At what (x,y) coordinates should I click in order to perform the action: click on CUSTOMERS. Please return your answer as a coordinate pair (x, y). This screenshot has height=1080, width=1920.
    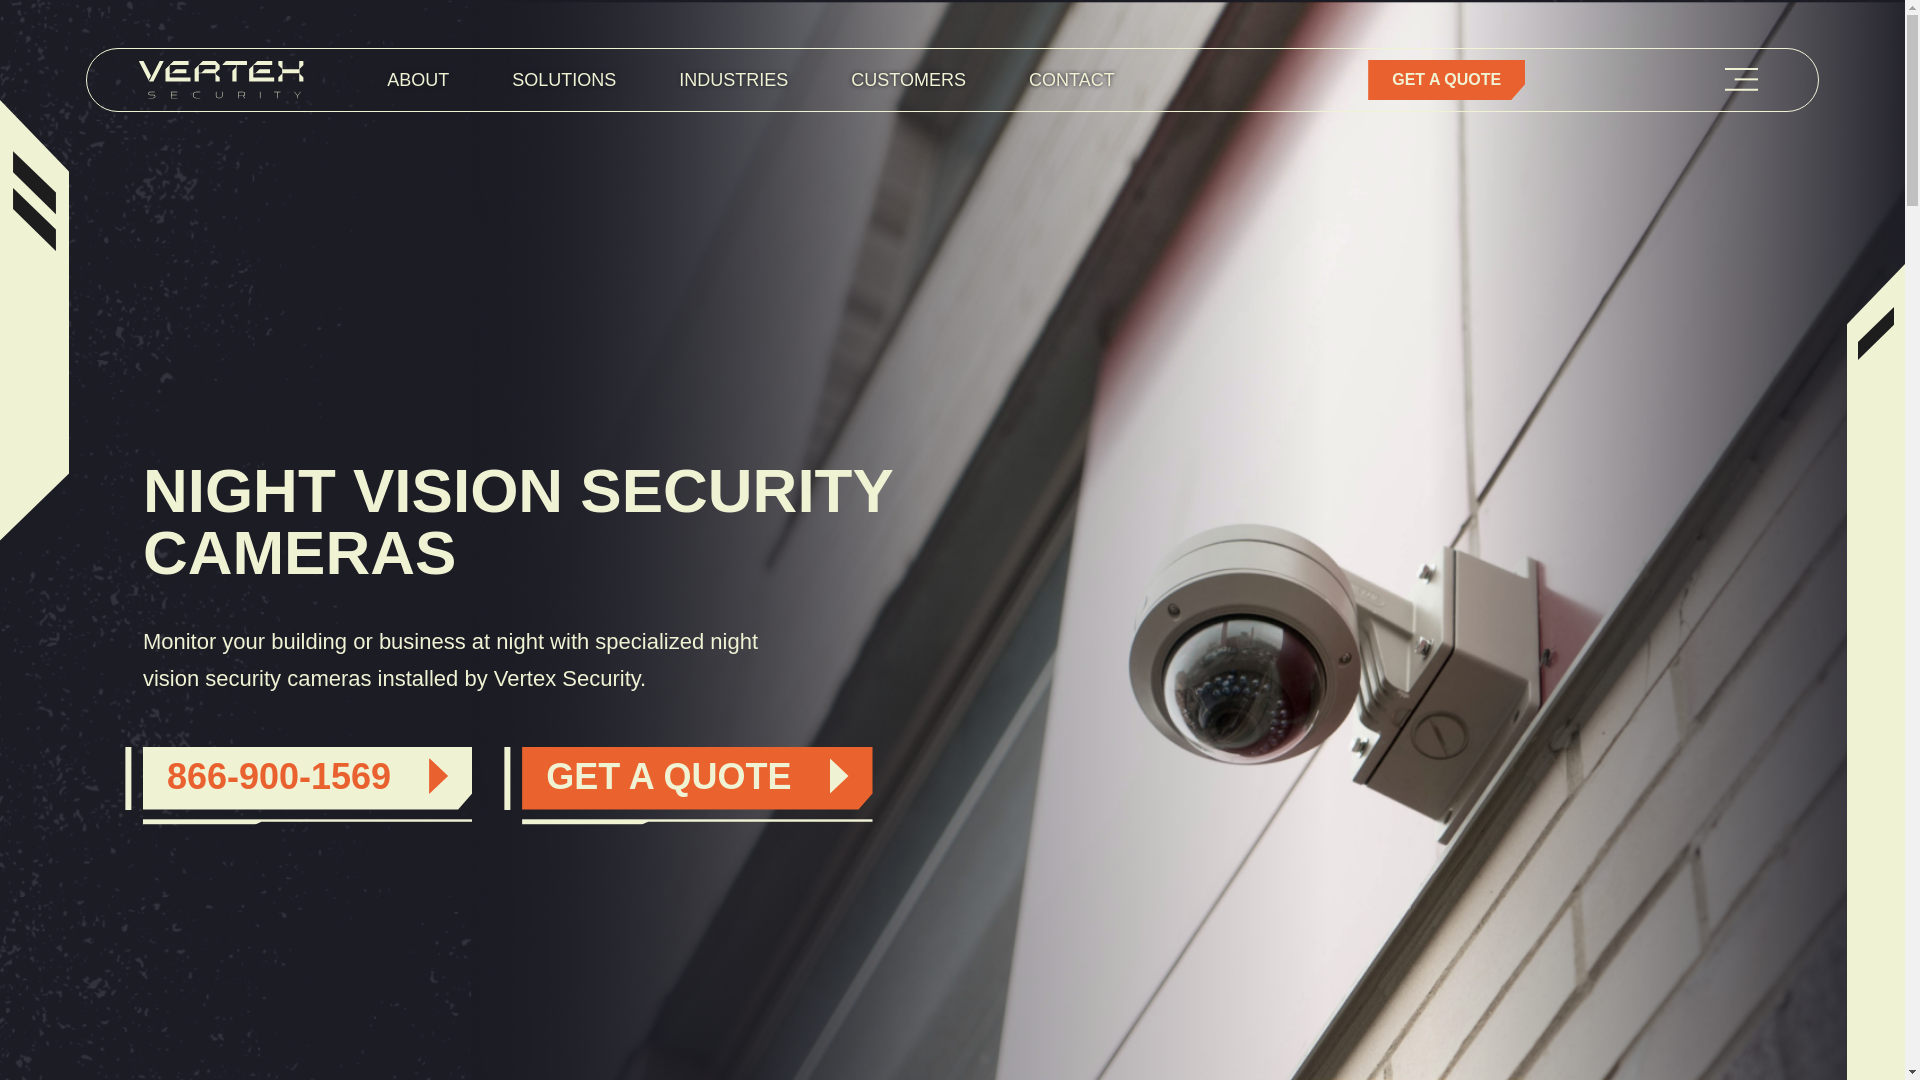
    Looking at the image, I should click on (908, 80).